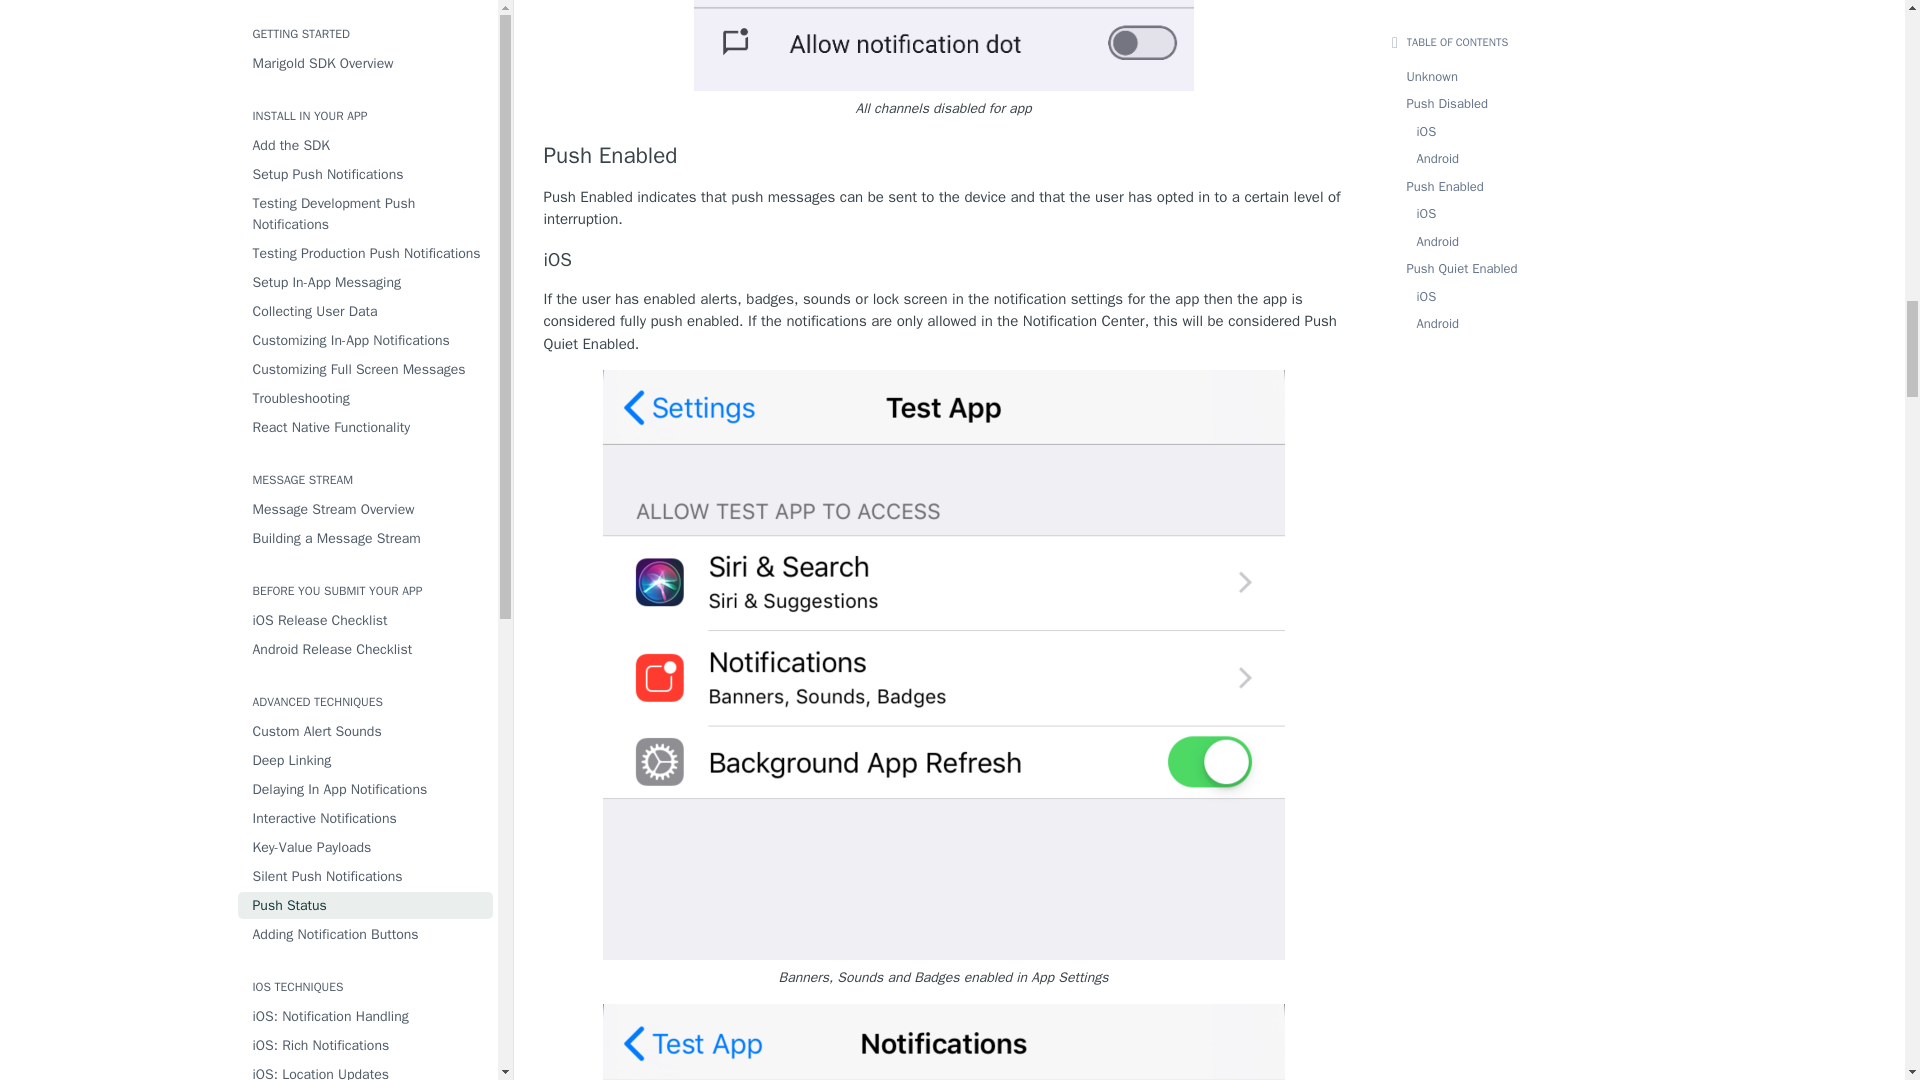 This screenshot has width=1920, height=1080. What do you see at coordinates (944, 260) in the screenshot?
I see `iOS` at bounding box center [944, 260].